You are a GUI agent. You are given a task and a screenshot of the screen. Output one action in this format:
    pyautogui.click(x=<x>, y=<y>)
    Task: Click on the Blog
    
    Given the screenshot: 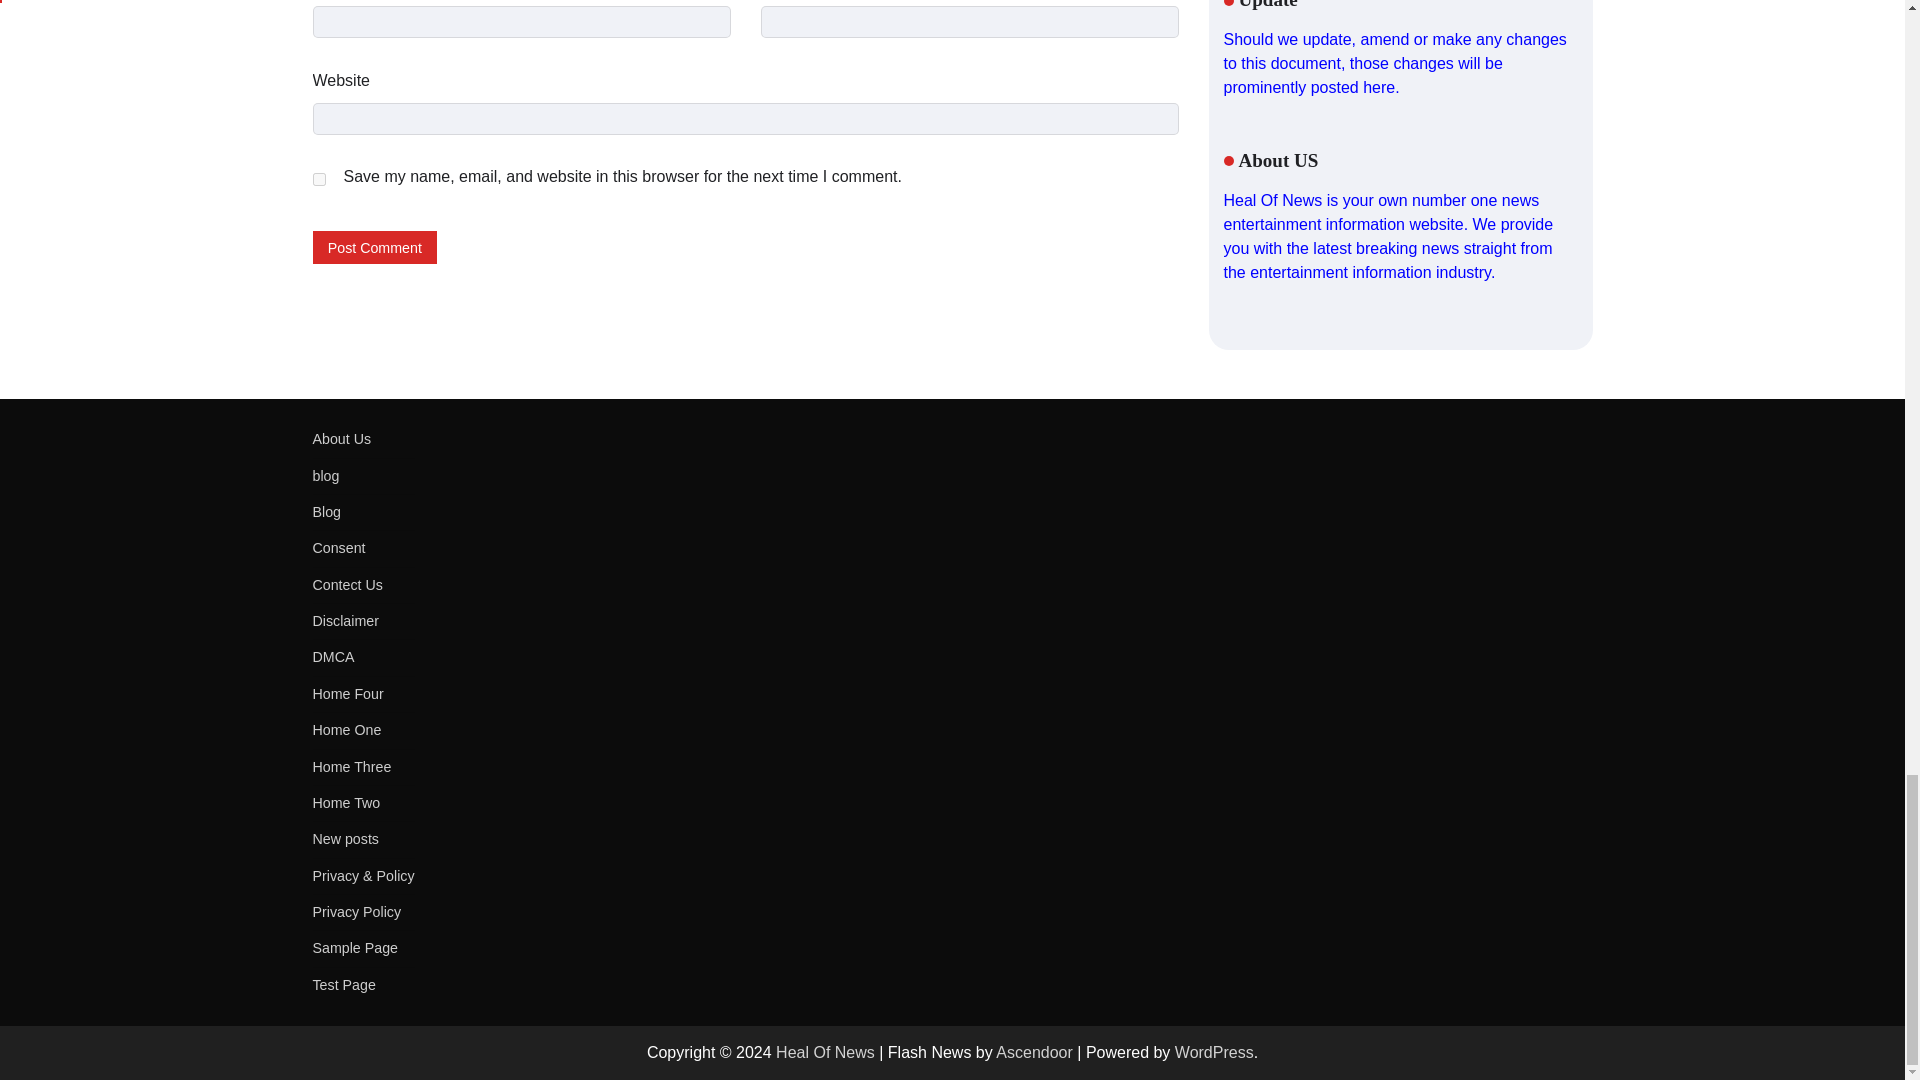 What is the action you would take?
    pyautogui.click(x=326, y=512)
    